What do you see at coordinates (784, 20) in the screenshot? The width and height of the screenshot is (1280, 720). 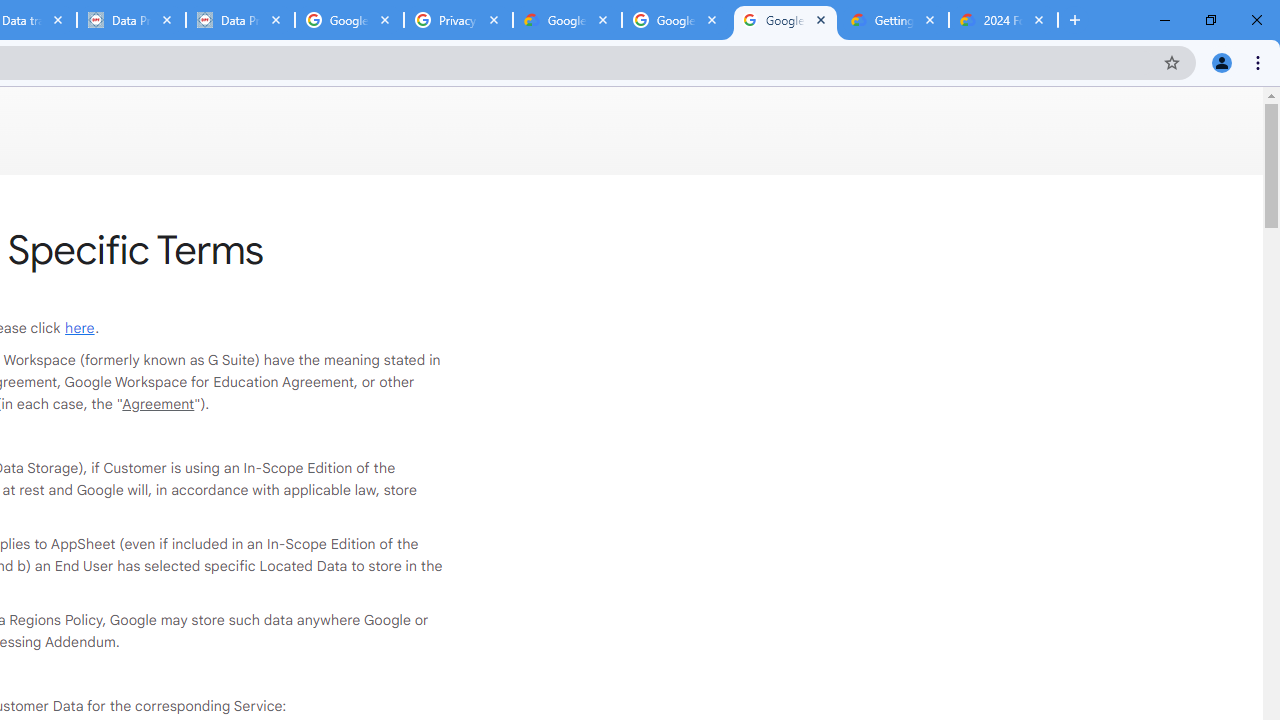 I see `Google Workspace - Specific Terms` at bounding box center [784, 20].